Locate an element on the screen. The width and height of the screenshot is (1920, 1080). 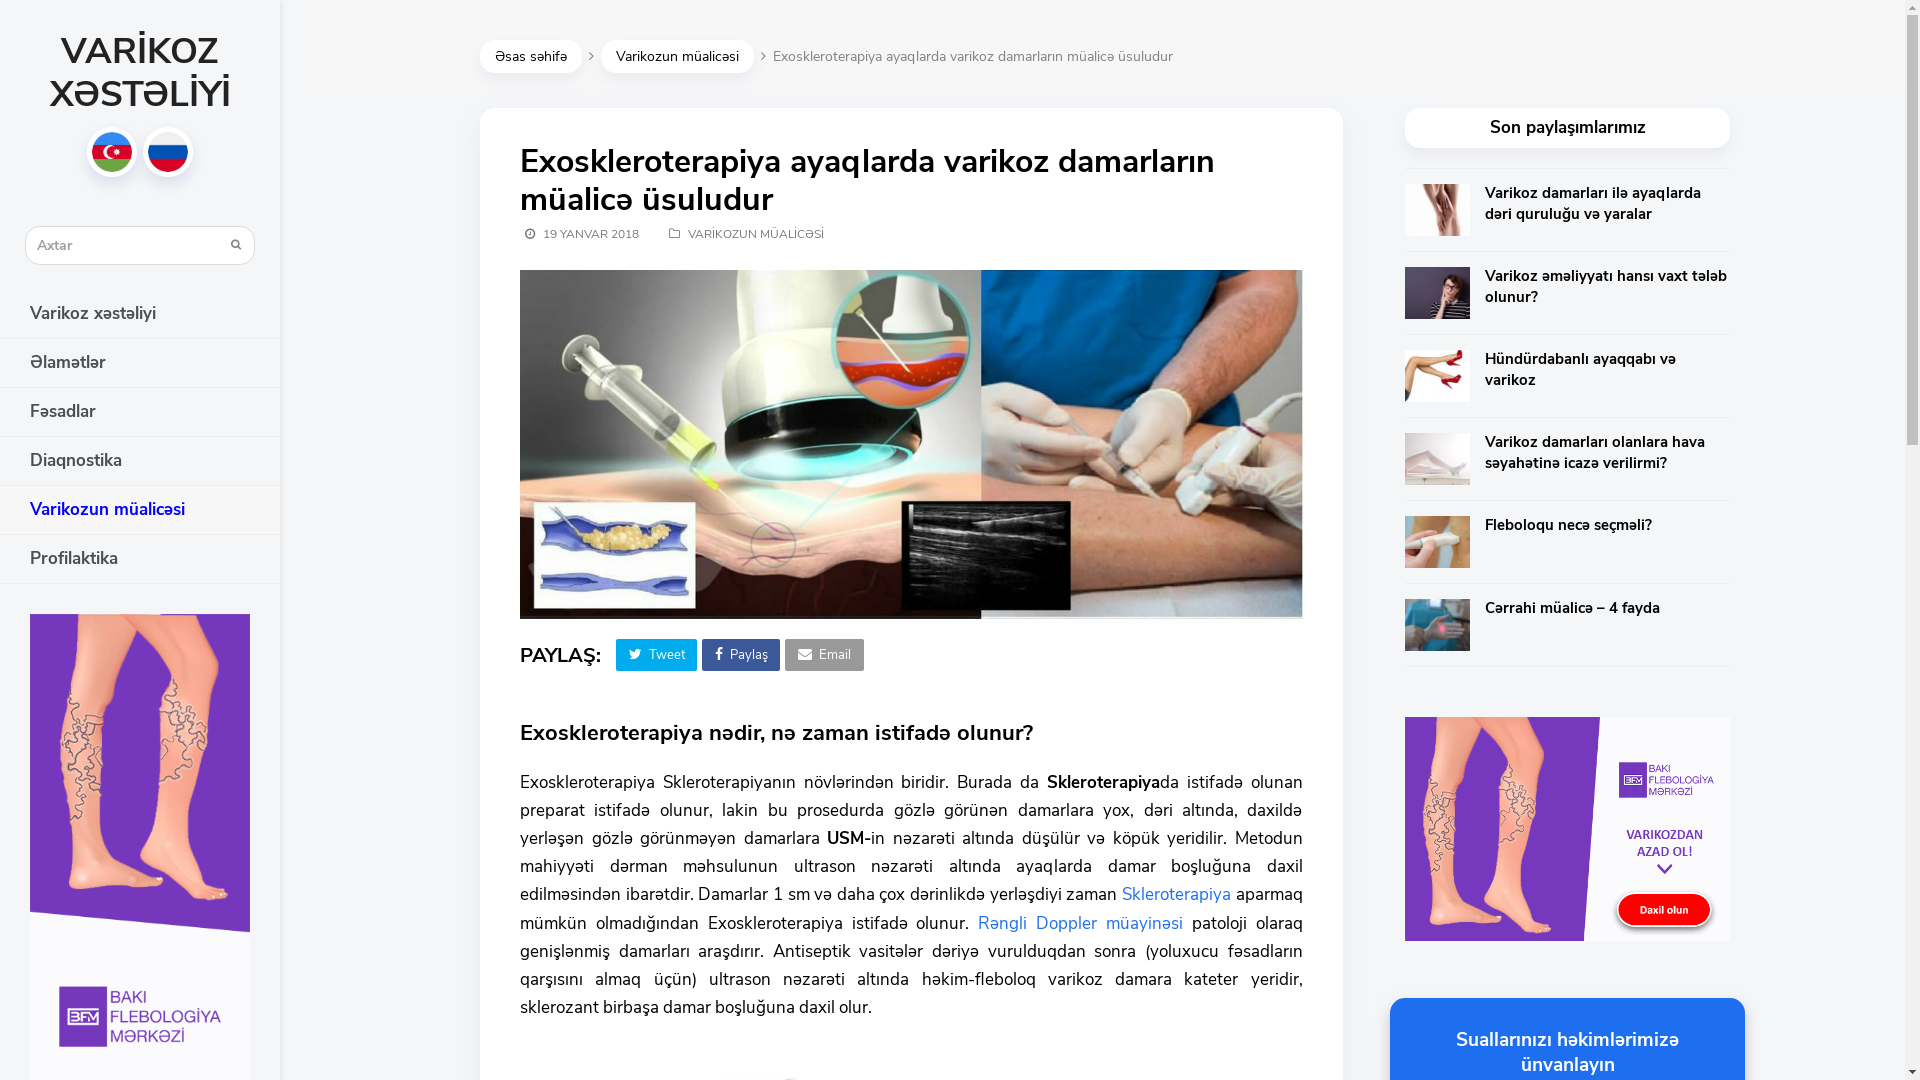
Profilaktika is located at coordinates (140, 559).